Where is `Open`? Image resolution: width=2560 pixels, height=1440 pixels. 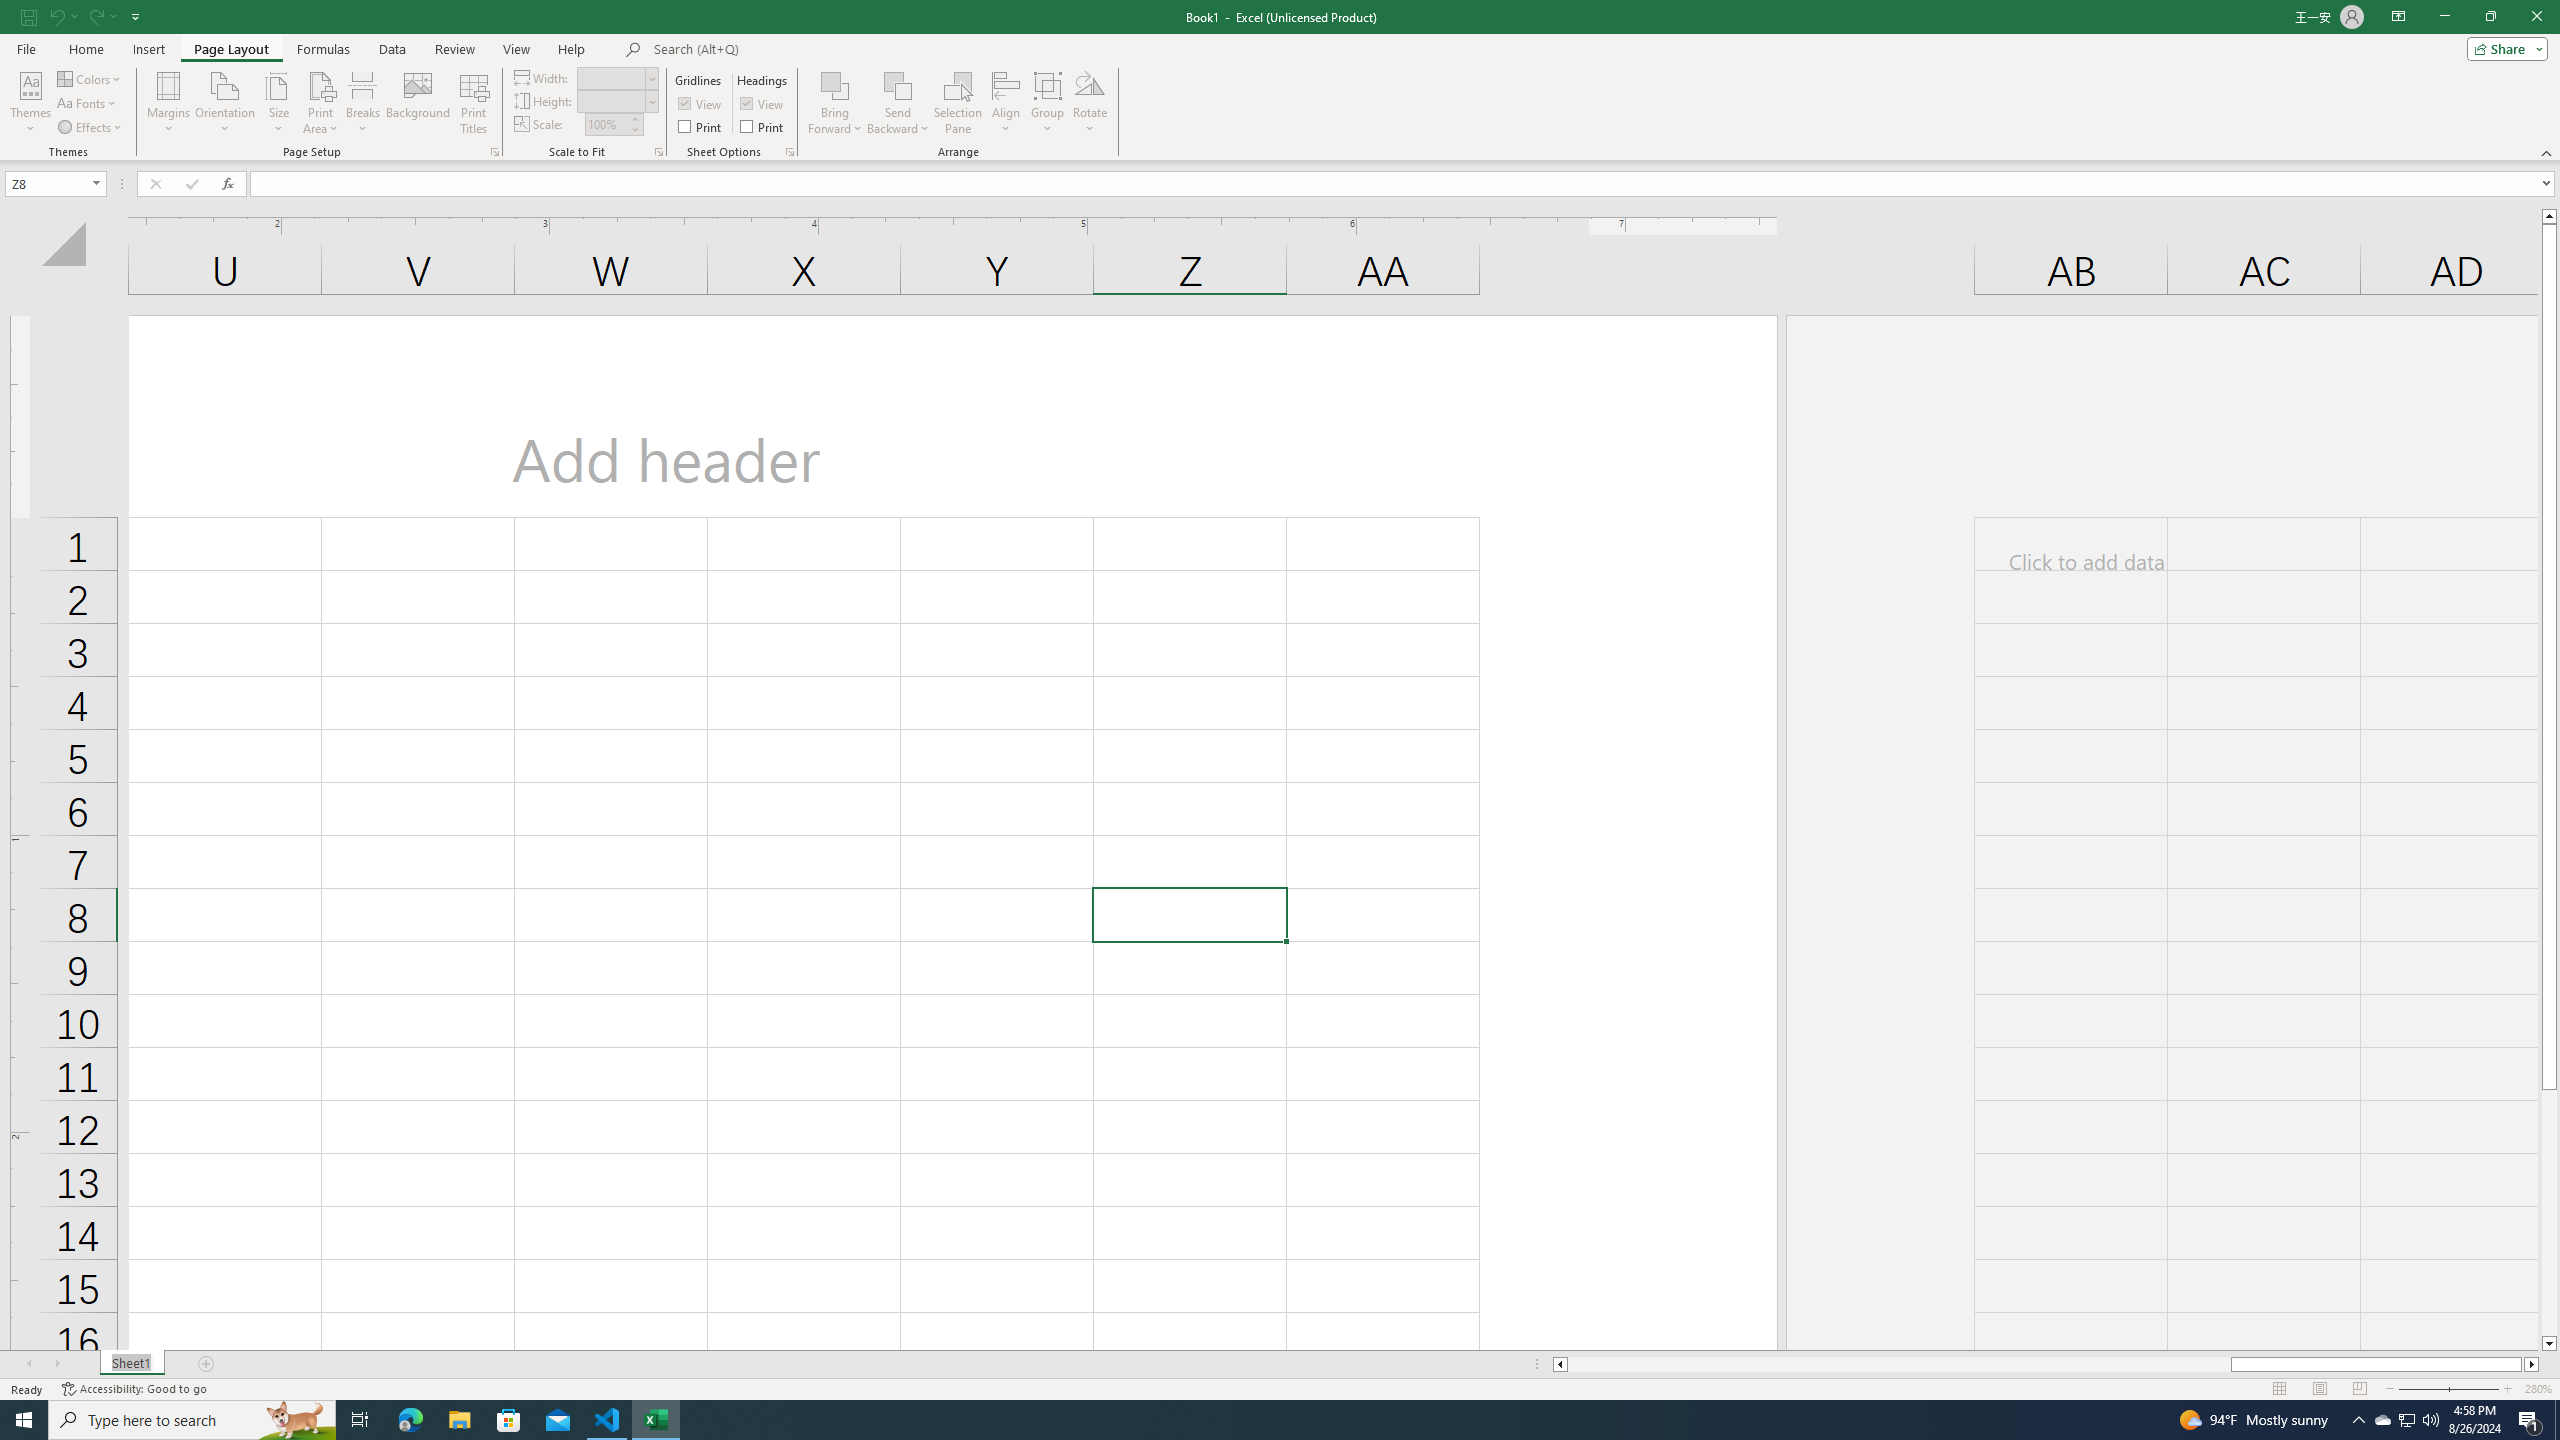
Open is located at coordinates (96, 183).